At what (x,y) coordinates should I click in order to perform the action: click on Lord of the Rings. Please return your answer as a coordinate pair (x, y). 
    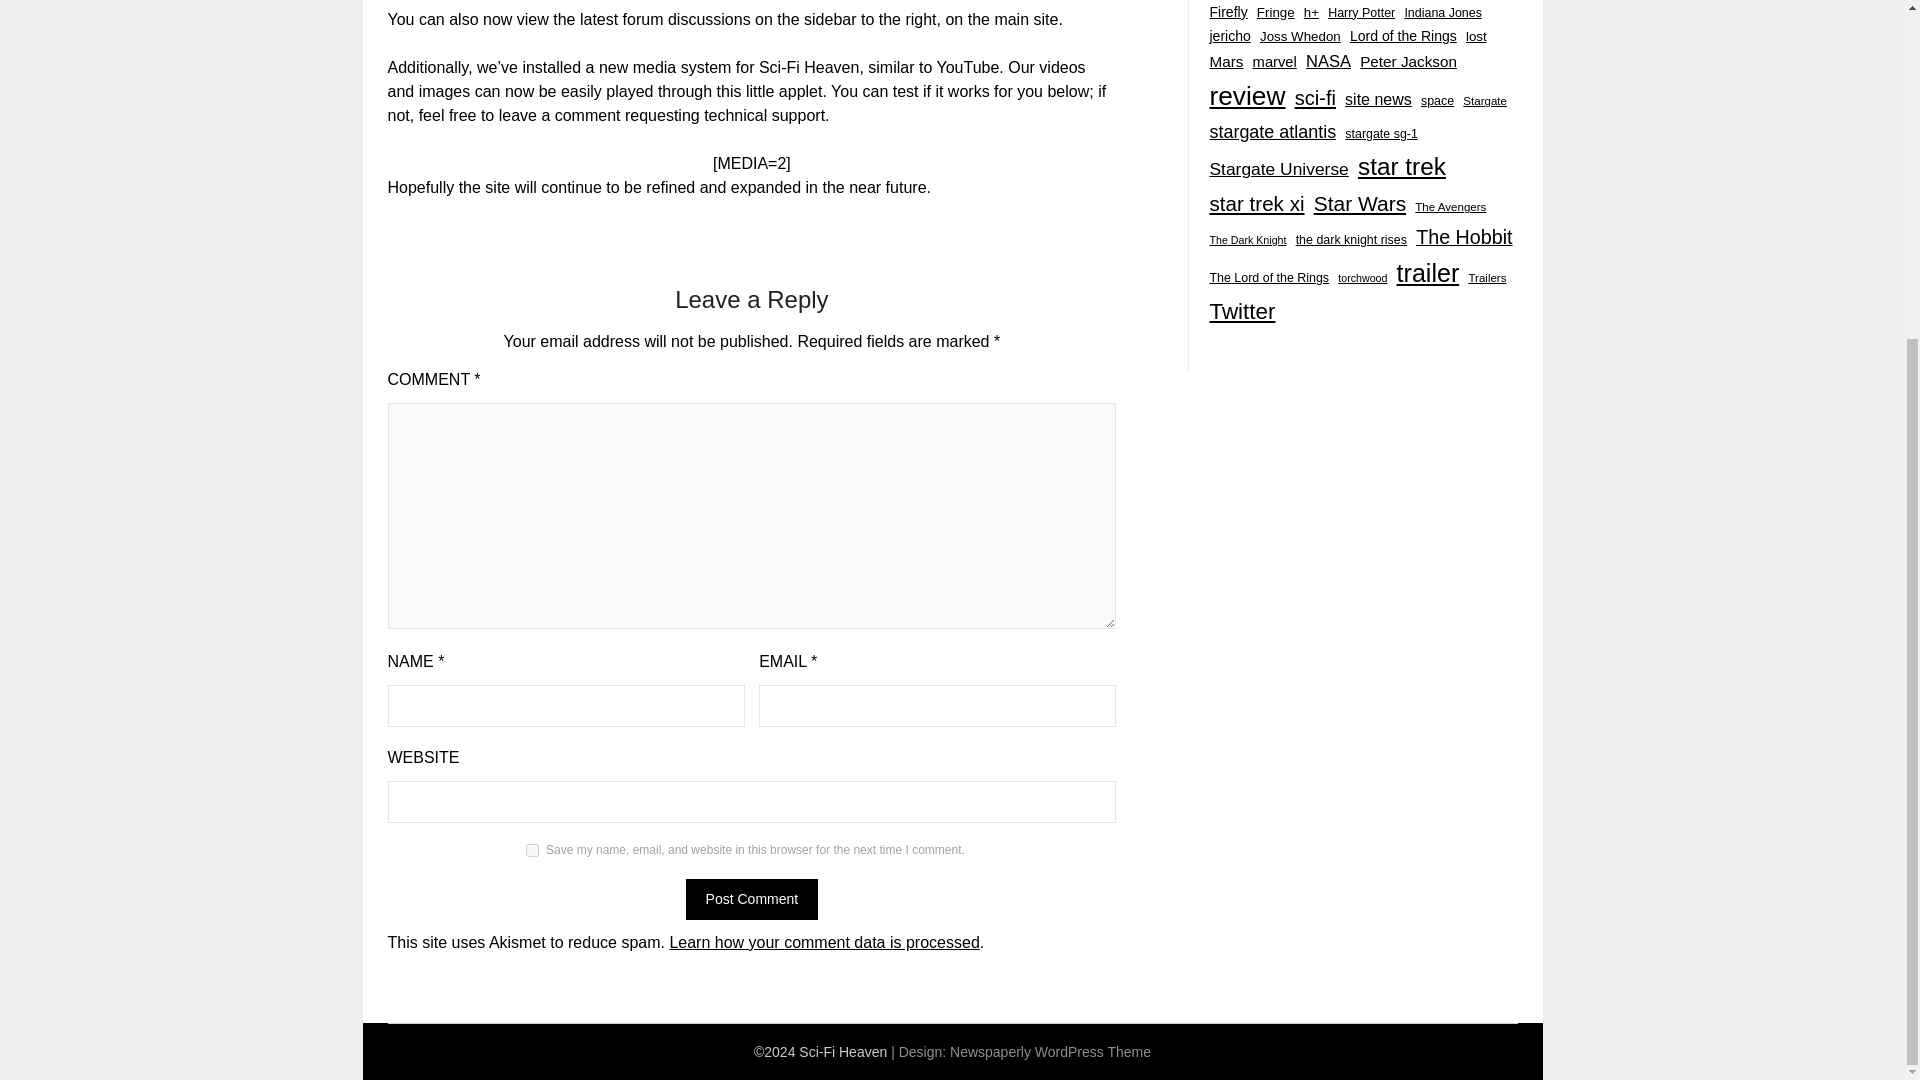
    Looking at the image, I should click on (1403, 36).